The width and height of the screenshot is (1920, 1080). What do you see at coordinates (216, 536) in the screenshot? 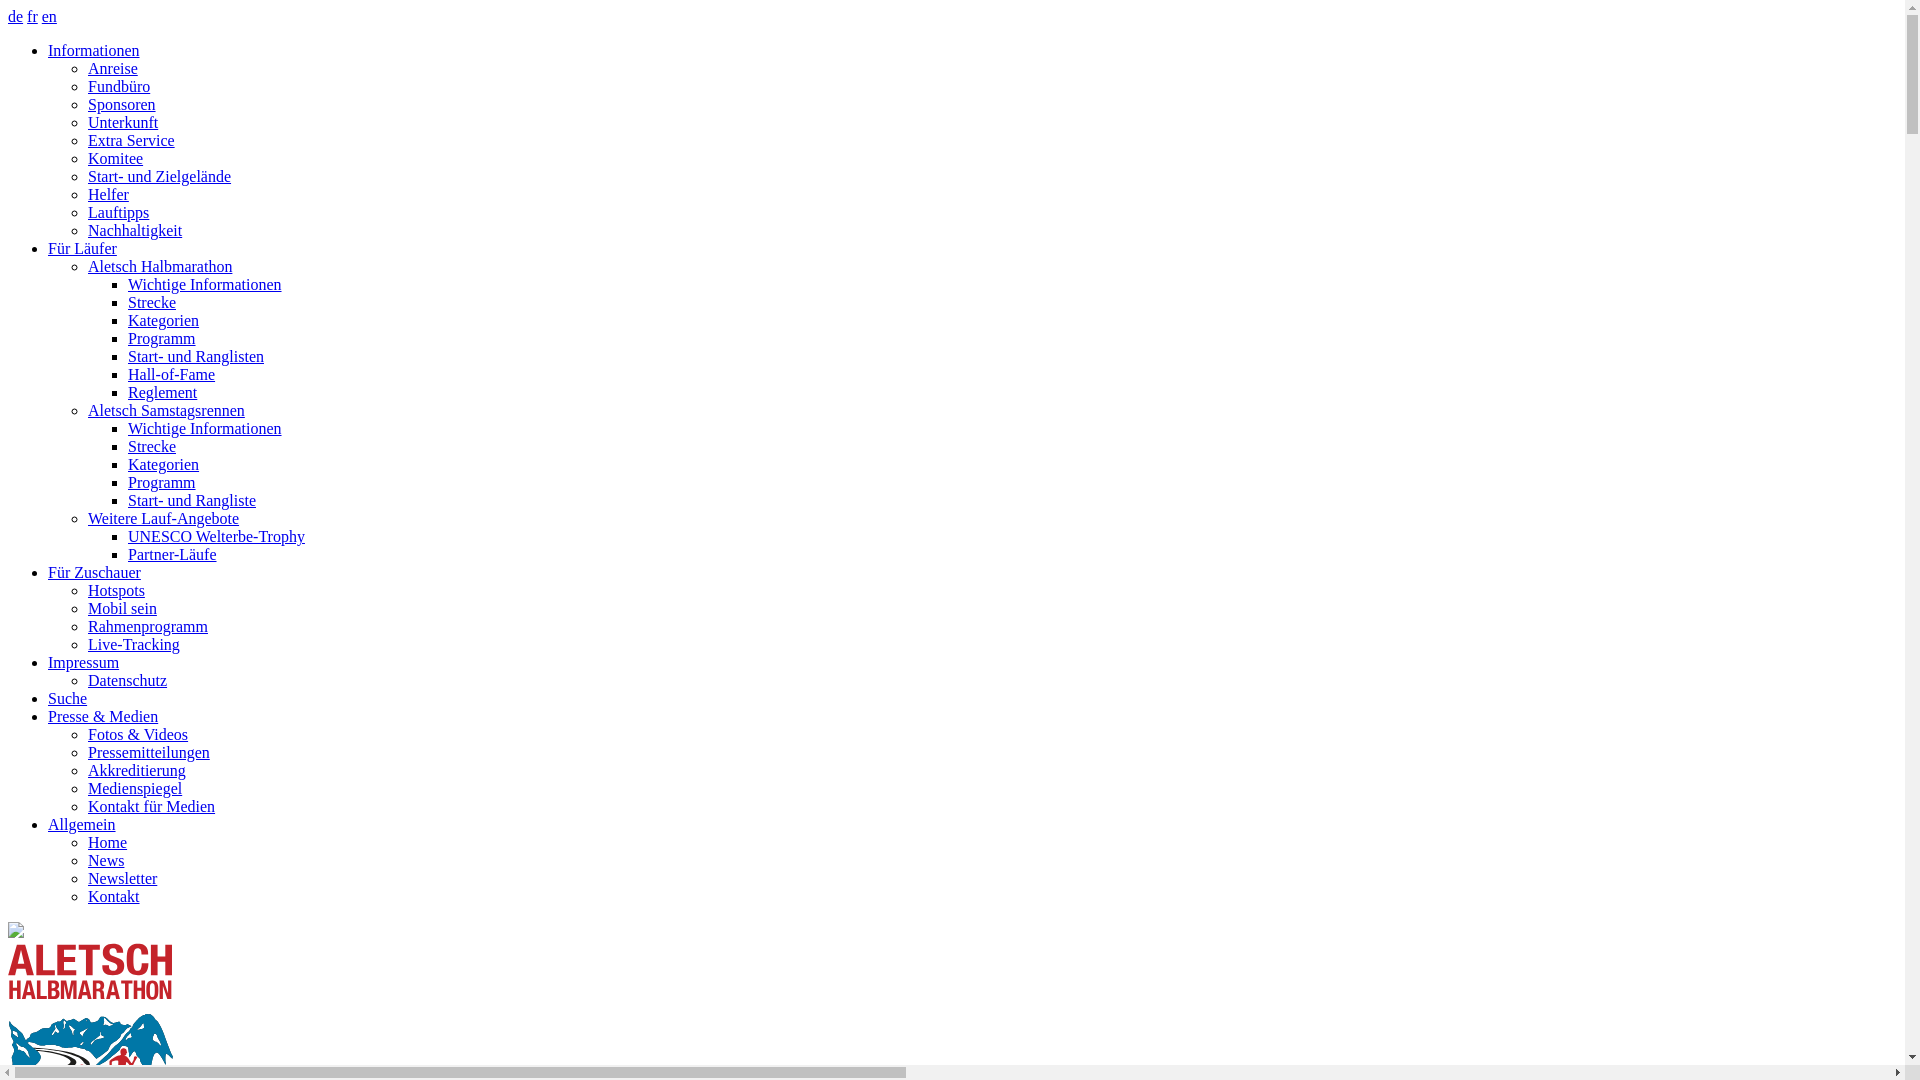
I see `UNESCO Welterbe-Trophy` at bounding box center [216, 536].